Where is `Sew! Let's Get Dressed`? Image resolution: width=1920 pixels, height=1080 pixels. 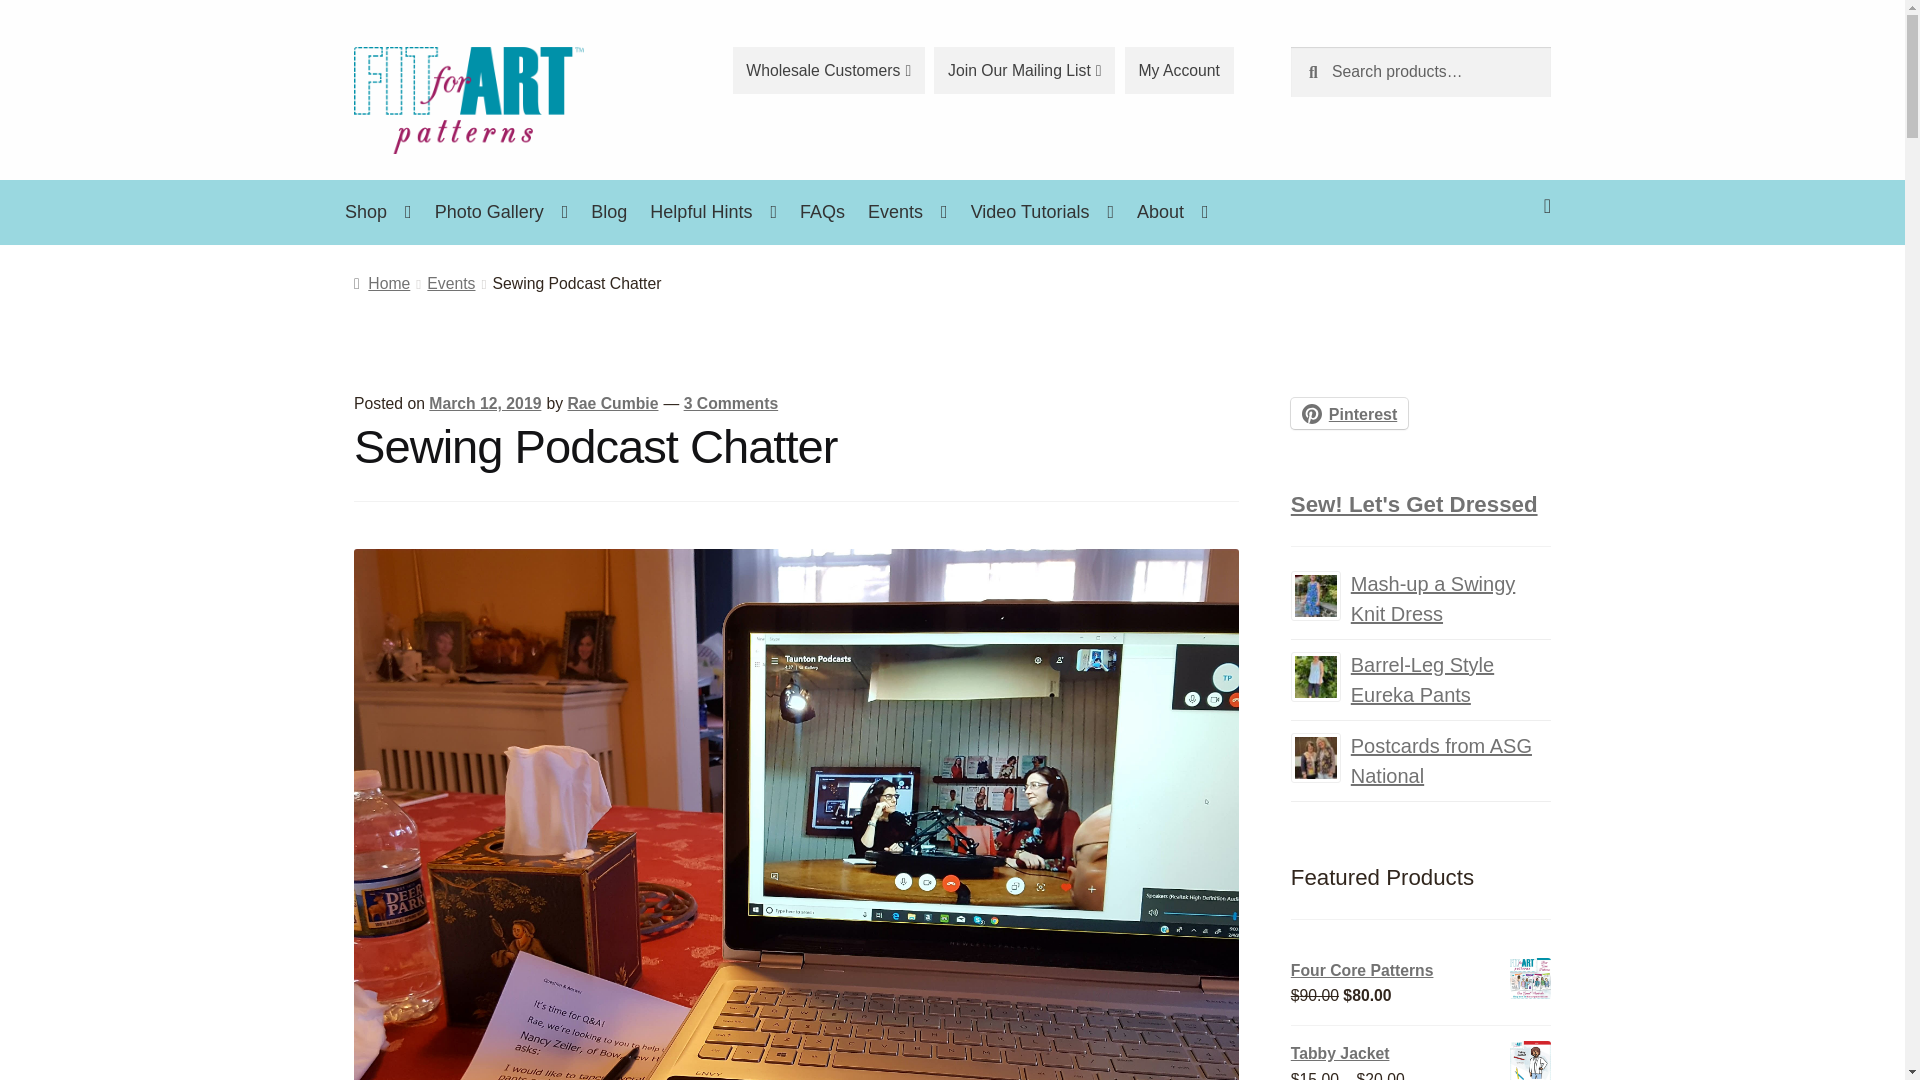
Sew! Let's Get Dressed is located at coordinates (1414, 504).